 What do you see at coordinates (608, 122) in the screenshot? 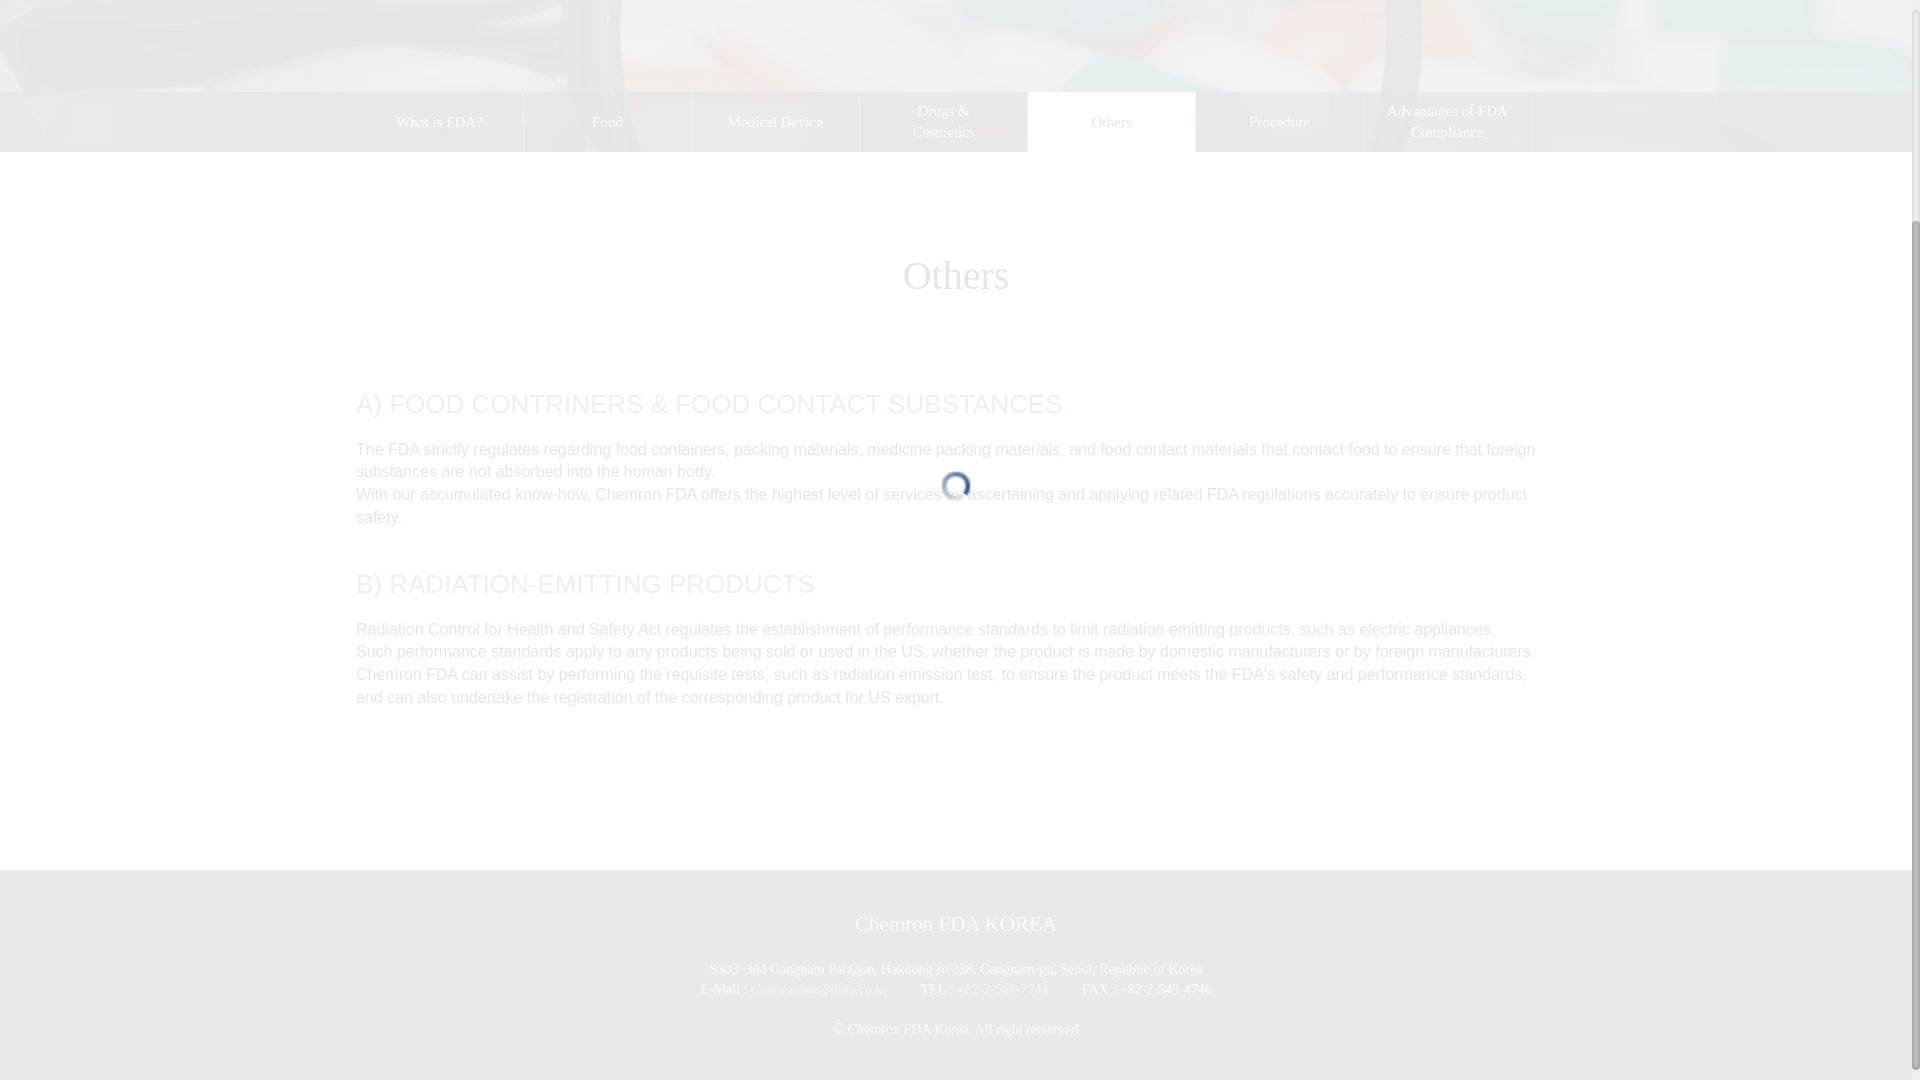
I see `Food` at bounding box center [608, 122].